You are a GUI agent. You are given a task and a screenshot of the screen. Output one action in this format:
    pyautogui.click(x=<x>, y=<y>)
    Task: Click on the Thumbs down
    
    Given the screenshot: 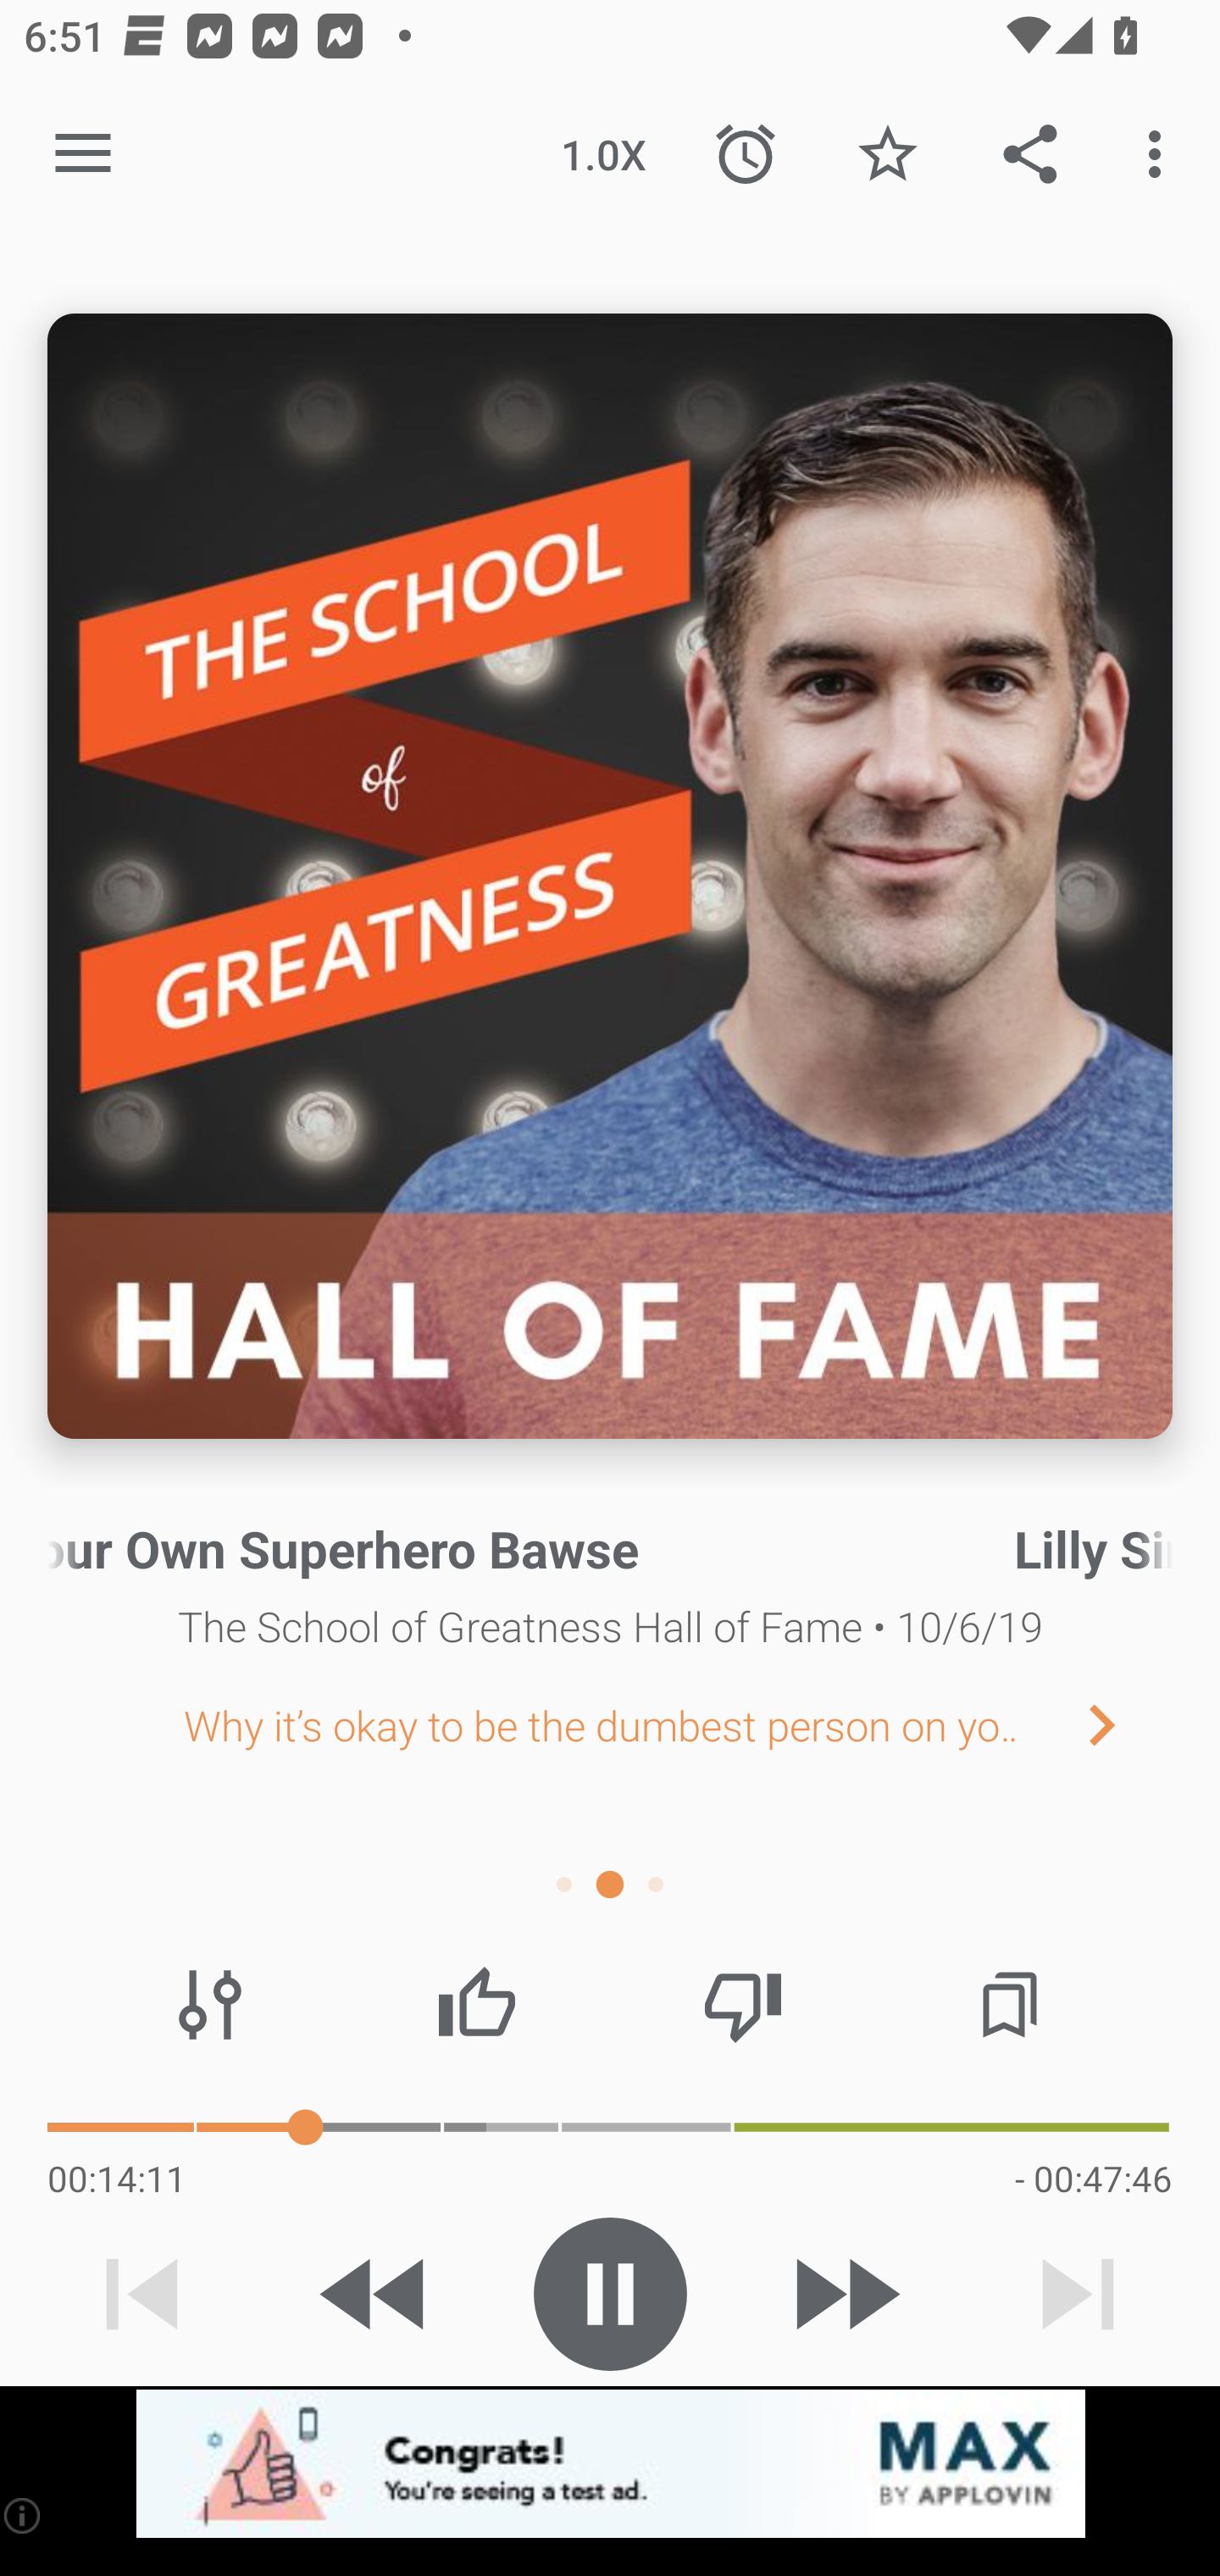 What is the action you would take?
    pyautogui.click(x=742, y=2005)
    